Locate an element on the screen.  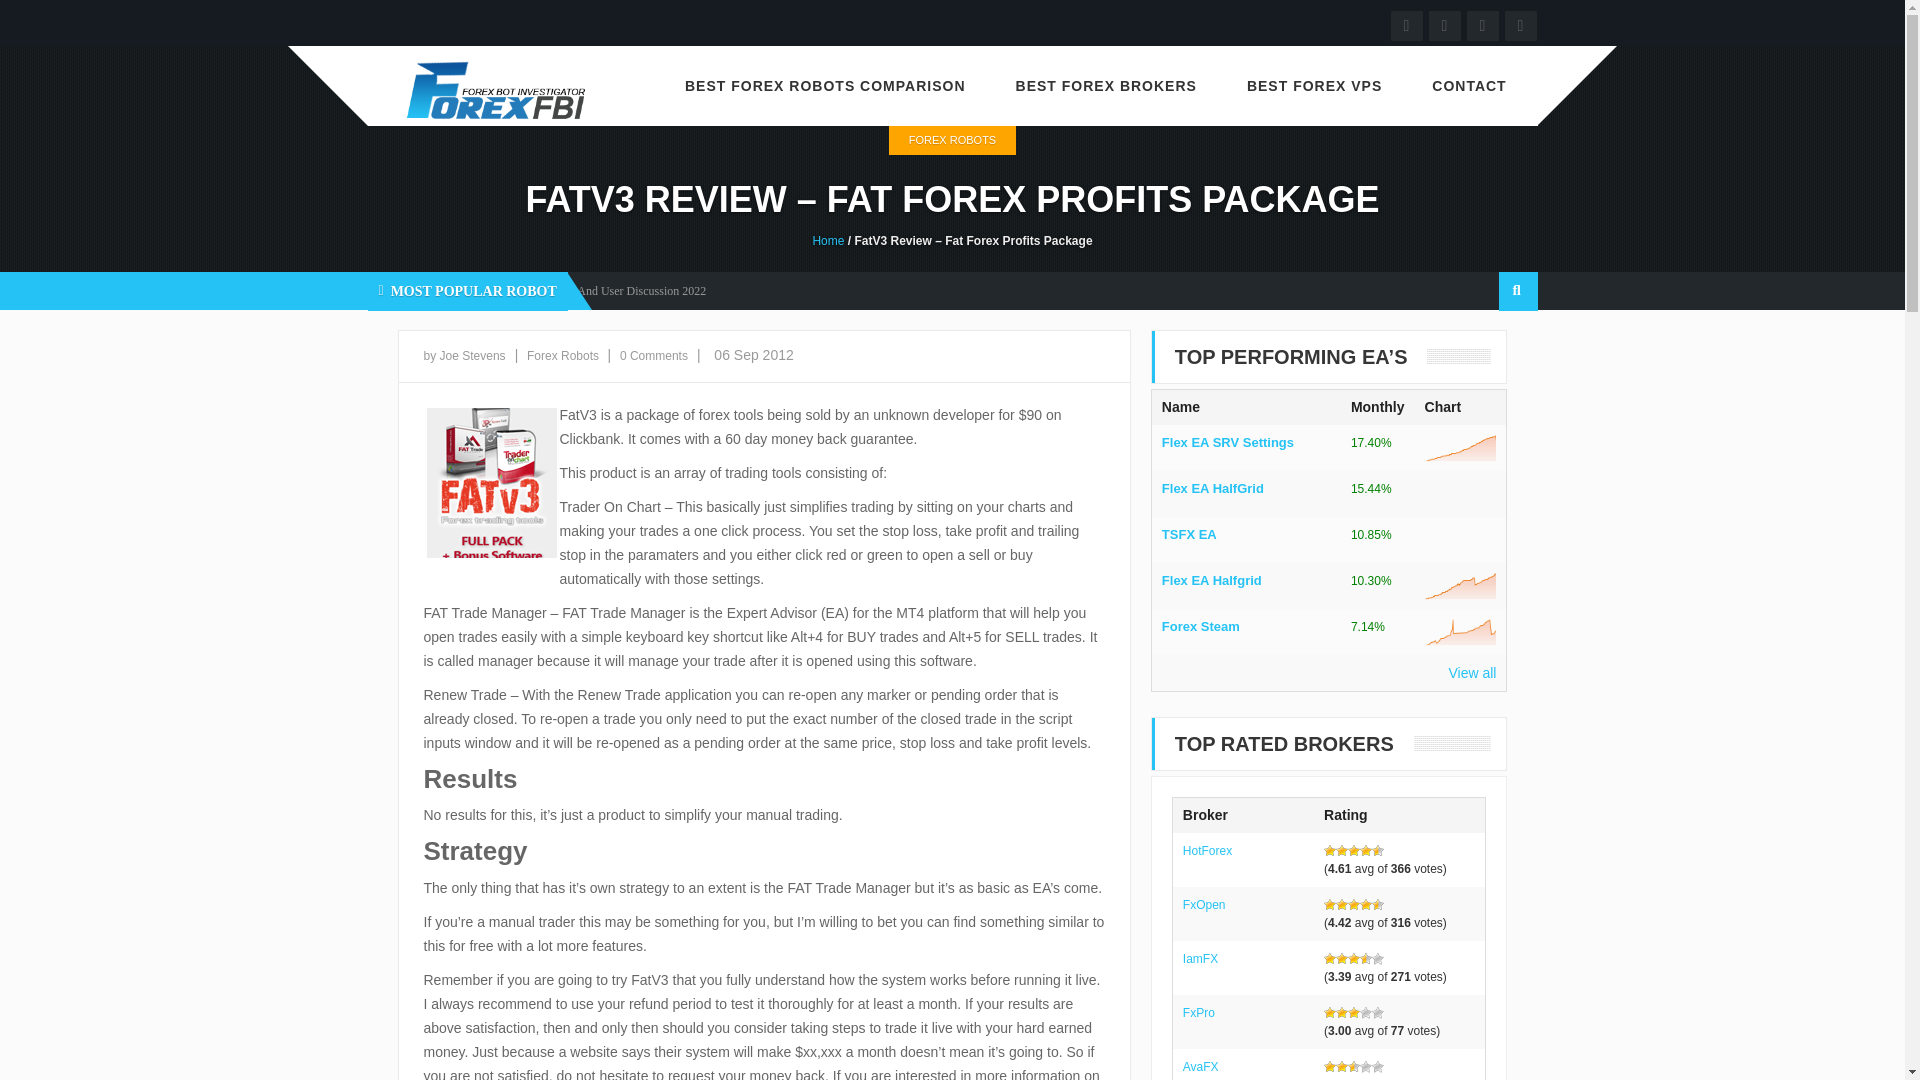
AvaFX is located at coordinates (1200, 1066).